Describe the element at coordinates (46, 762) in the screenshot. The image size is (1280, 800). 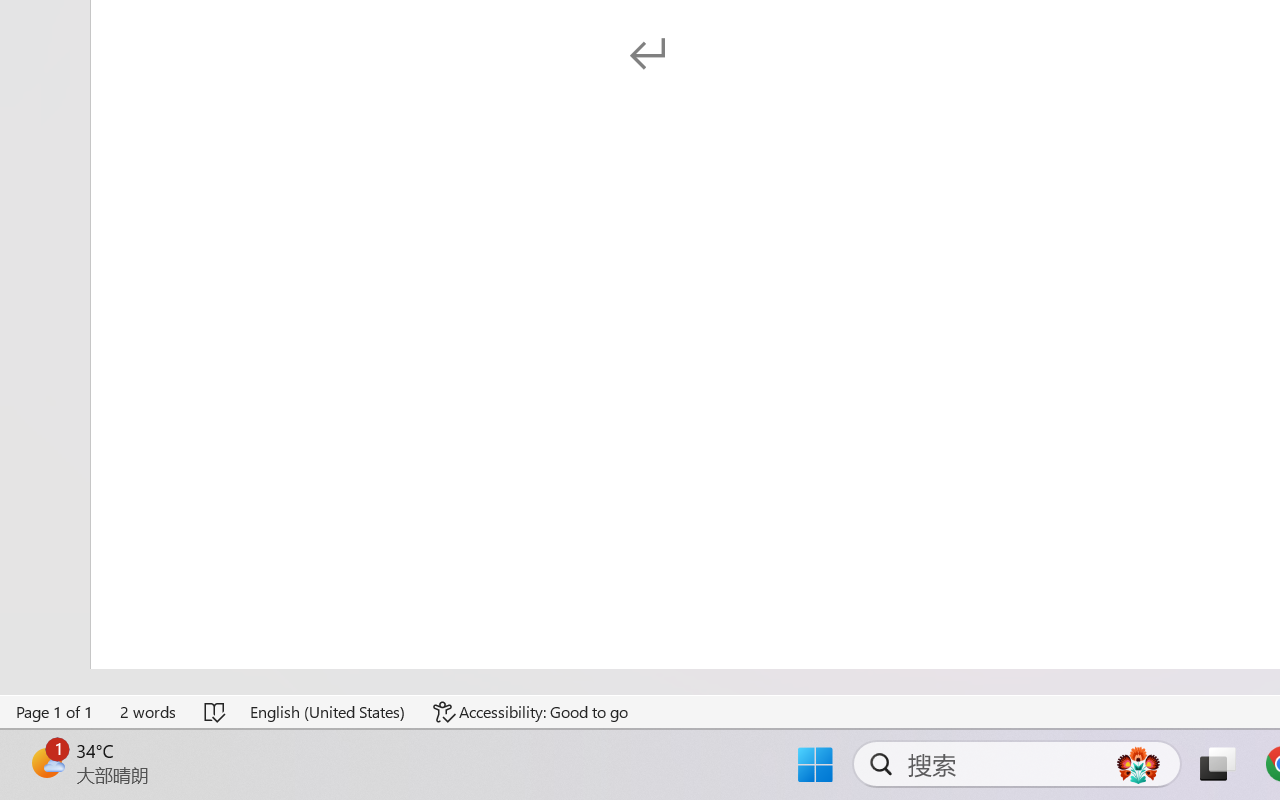
I see `AutomationID: BadgeAnchorLargeTicker` at that location.